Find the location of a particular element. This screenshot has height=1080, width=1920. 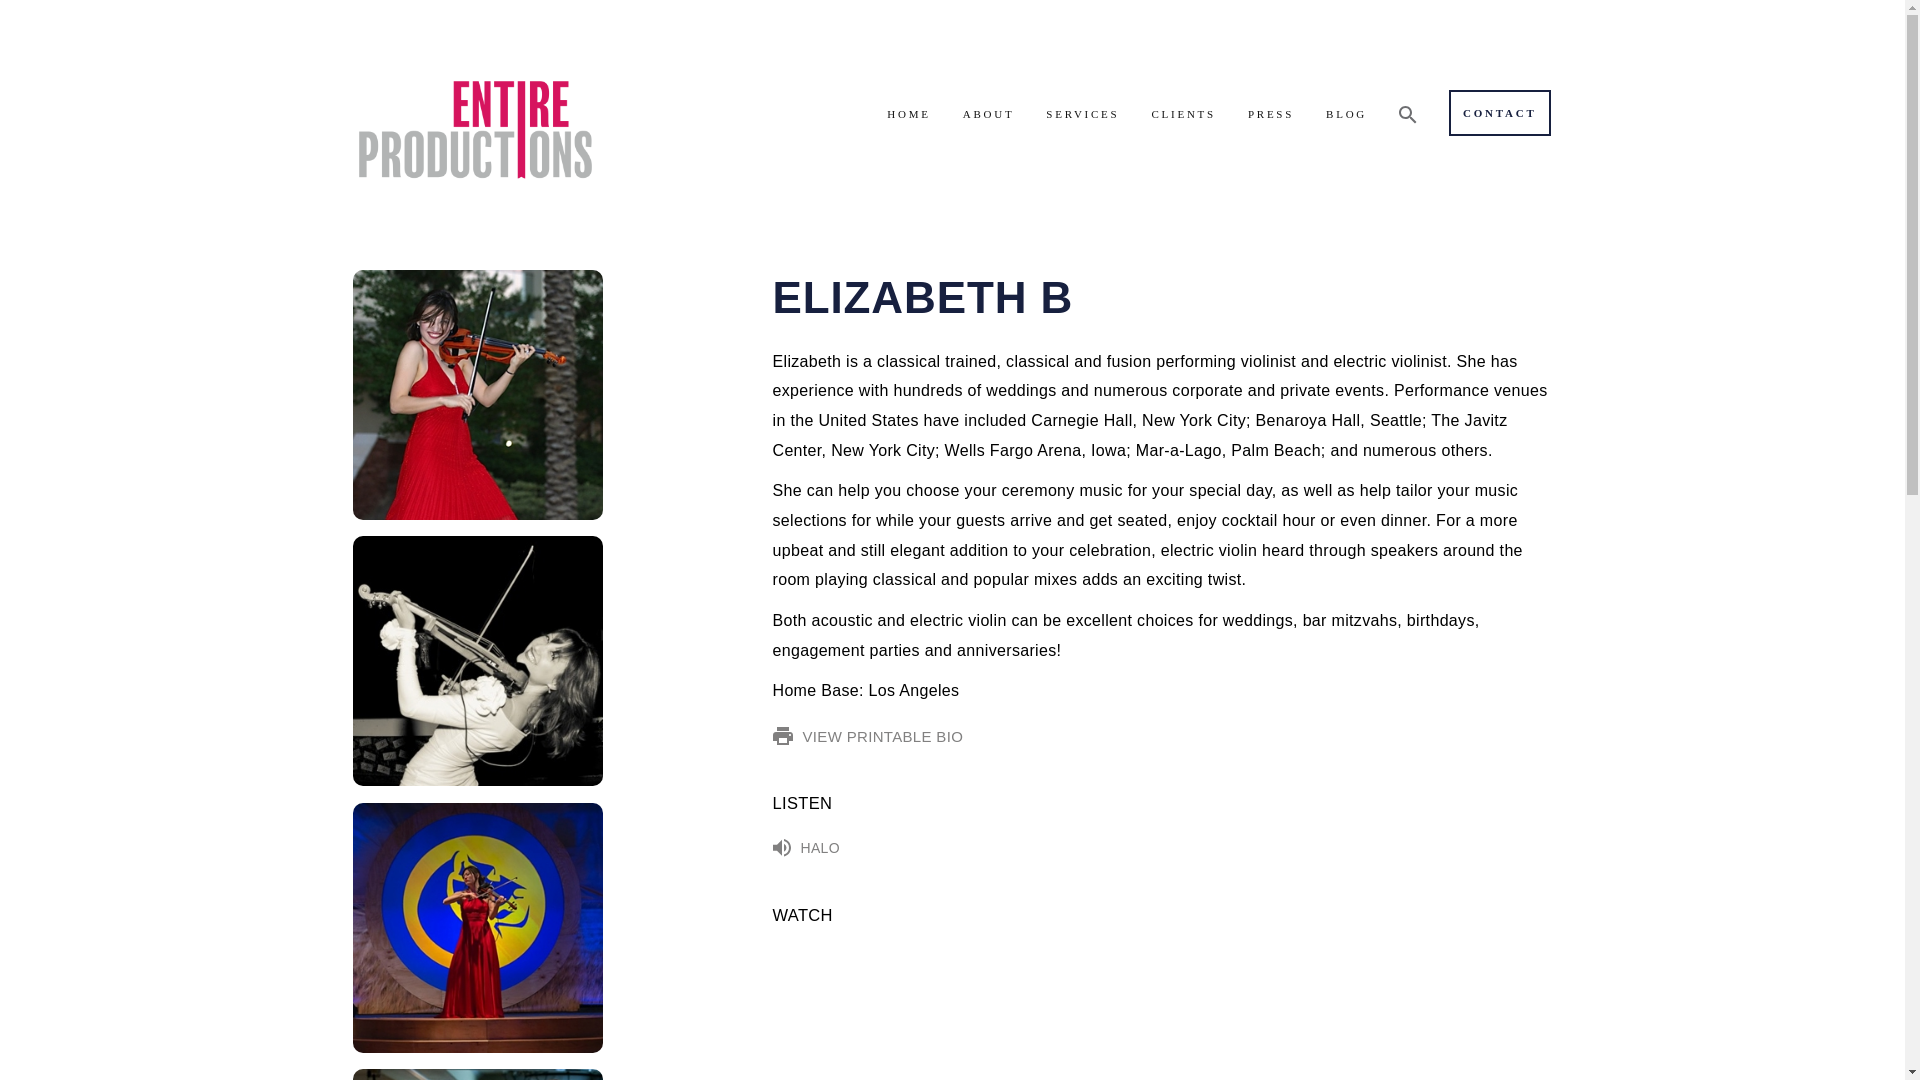

SERVICES is located at coordinates (1082, 110).